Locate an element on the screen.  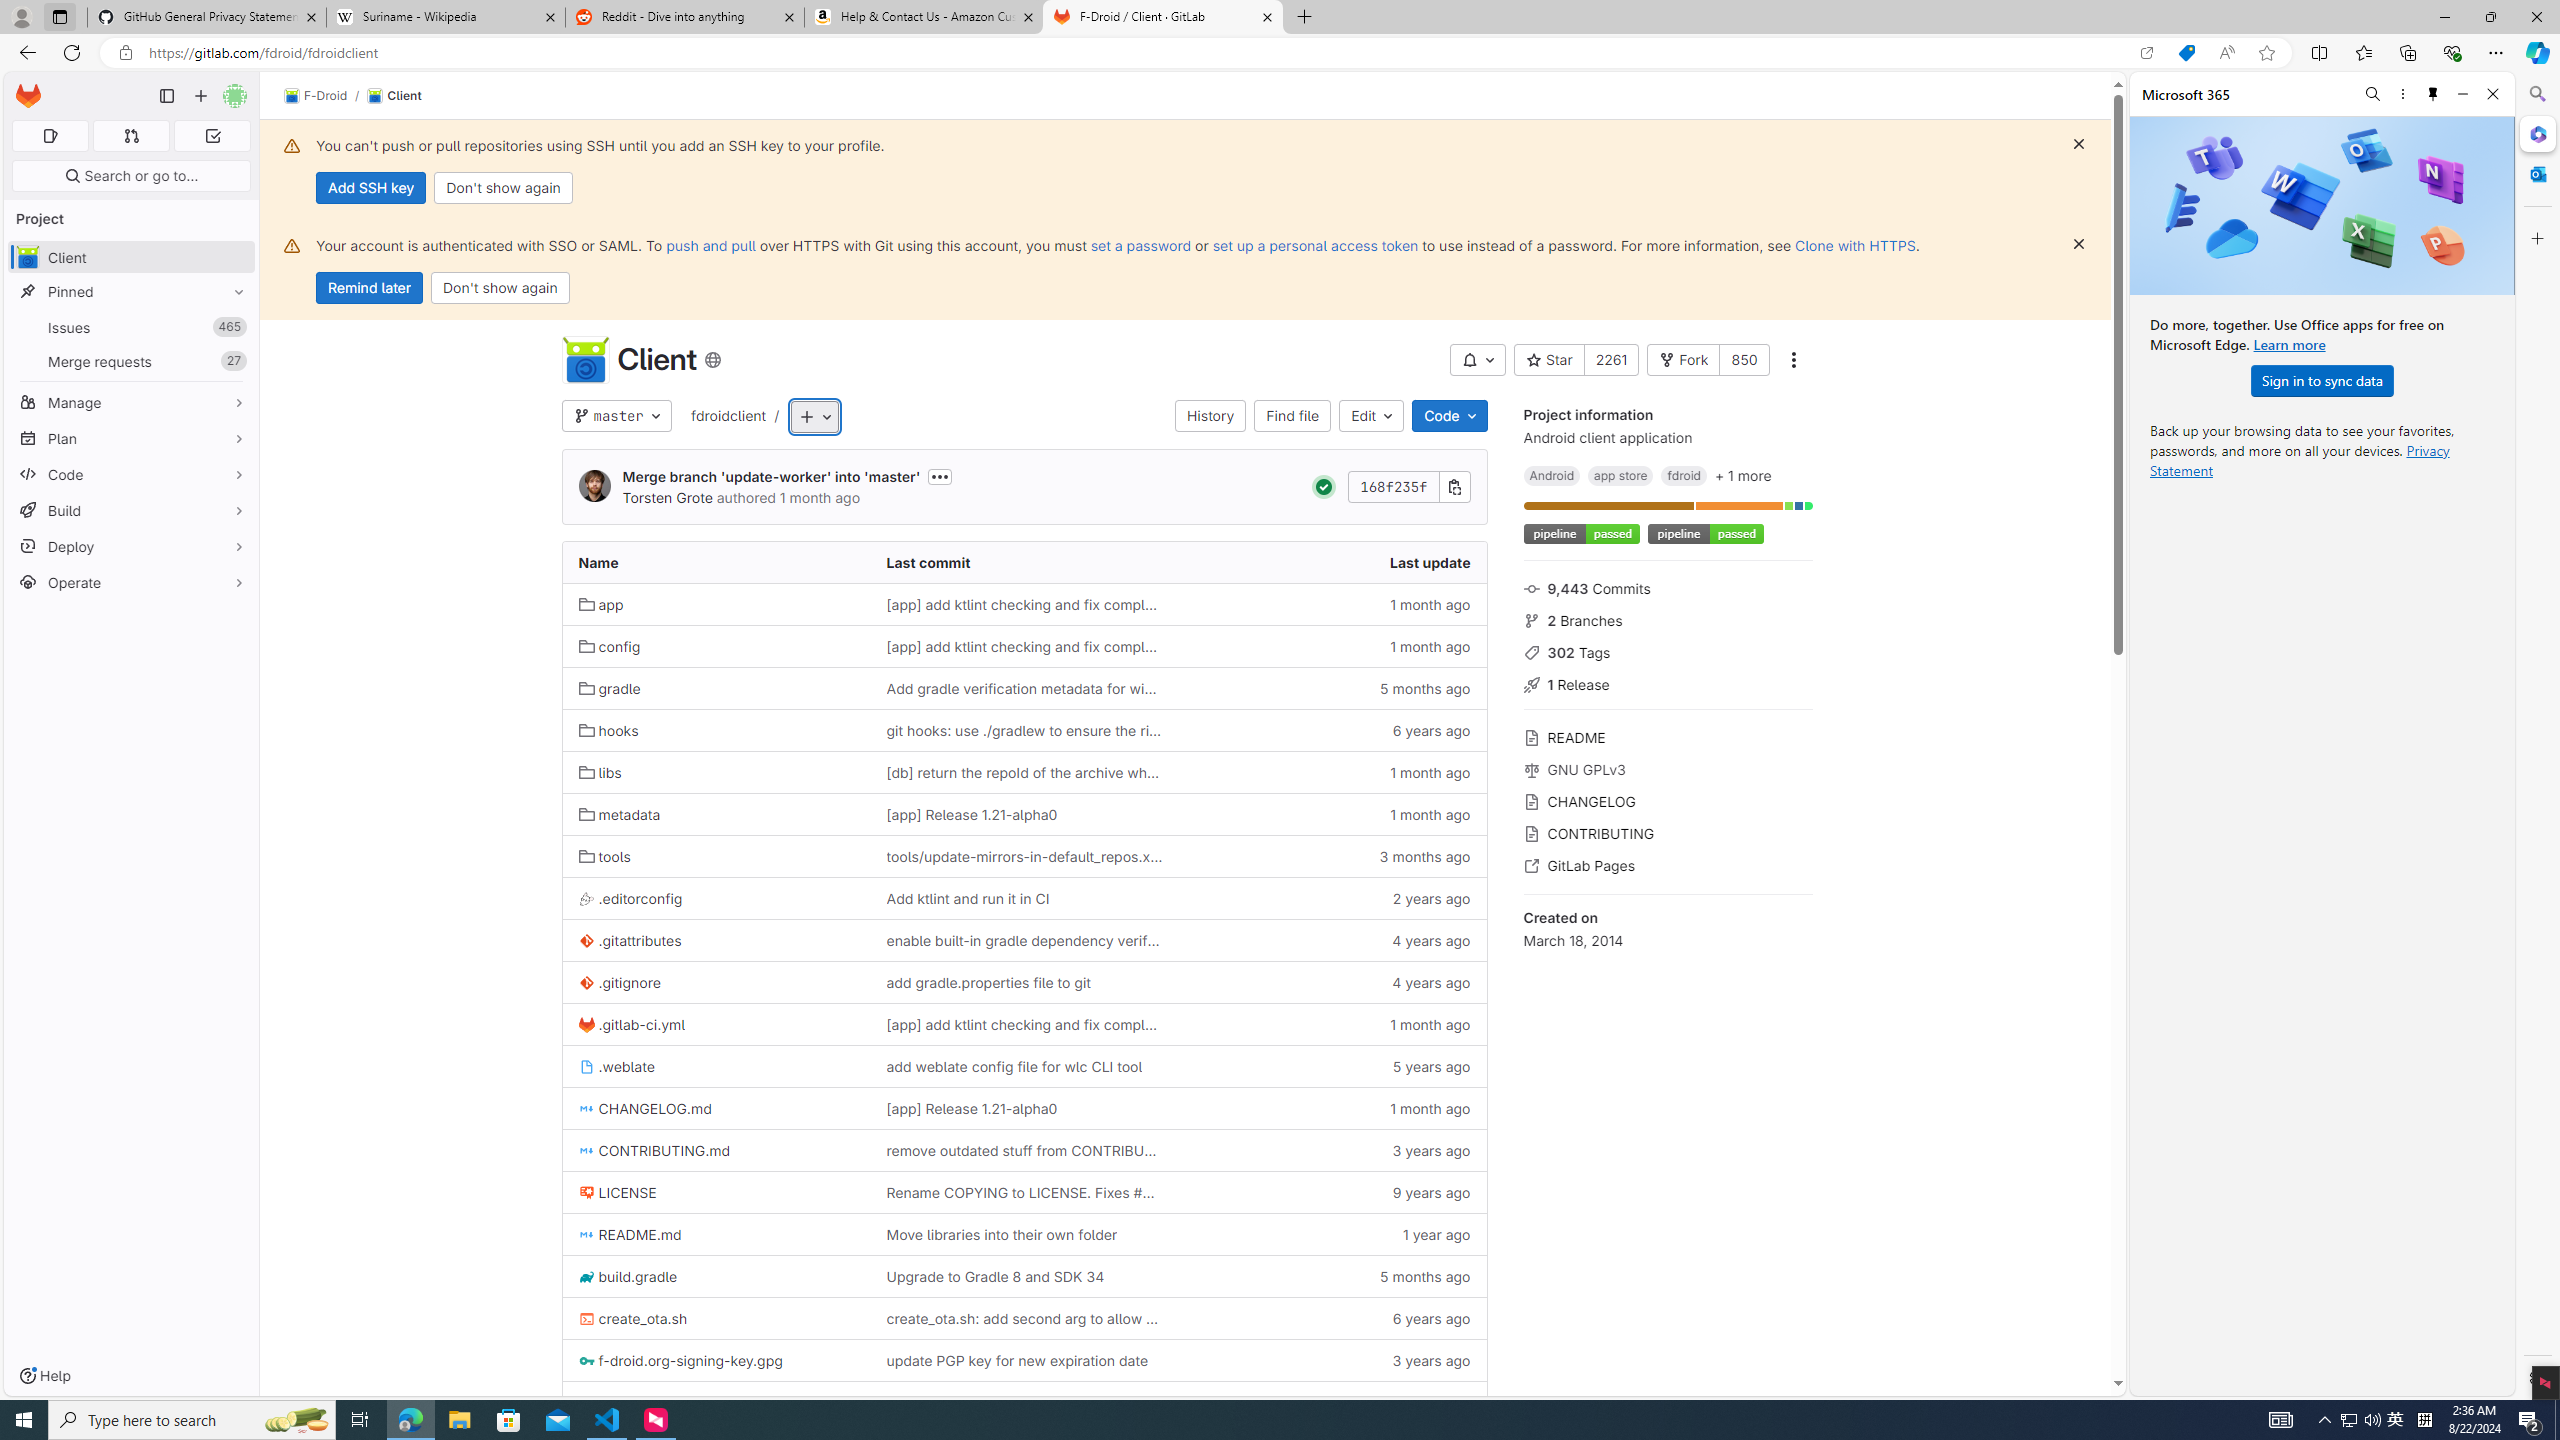
2 Branches is located at coordinates (1668, 618).